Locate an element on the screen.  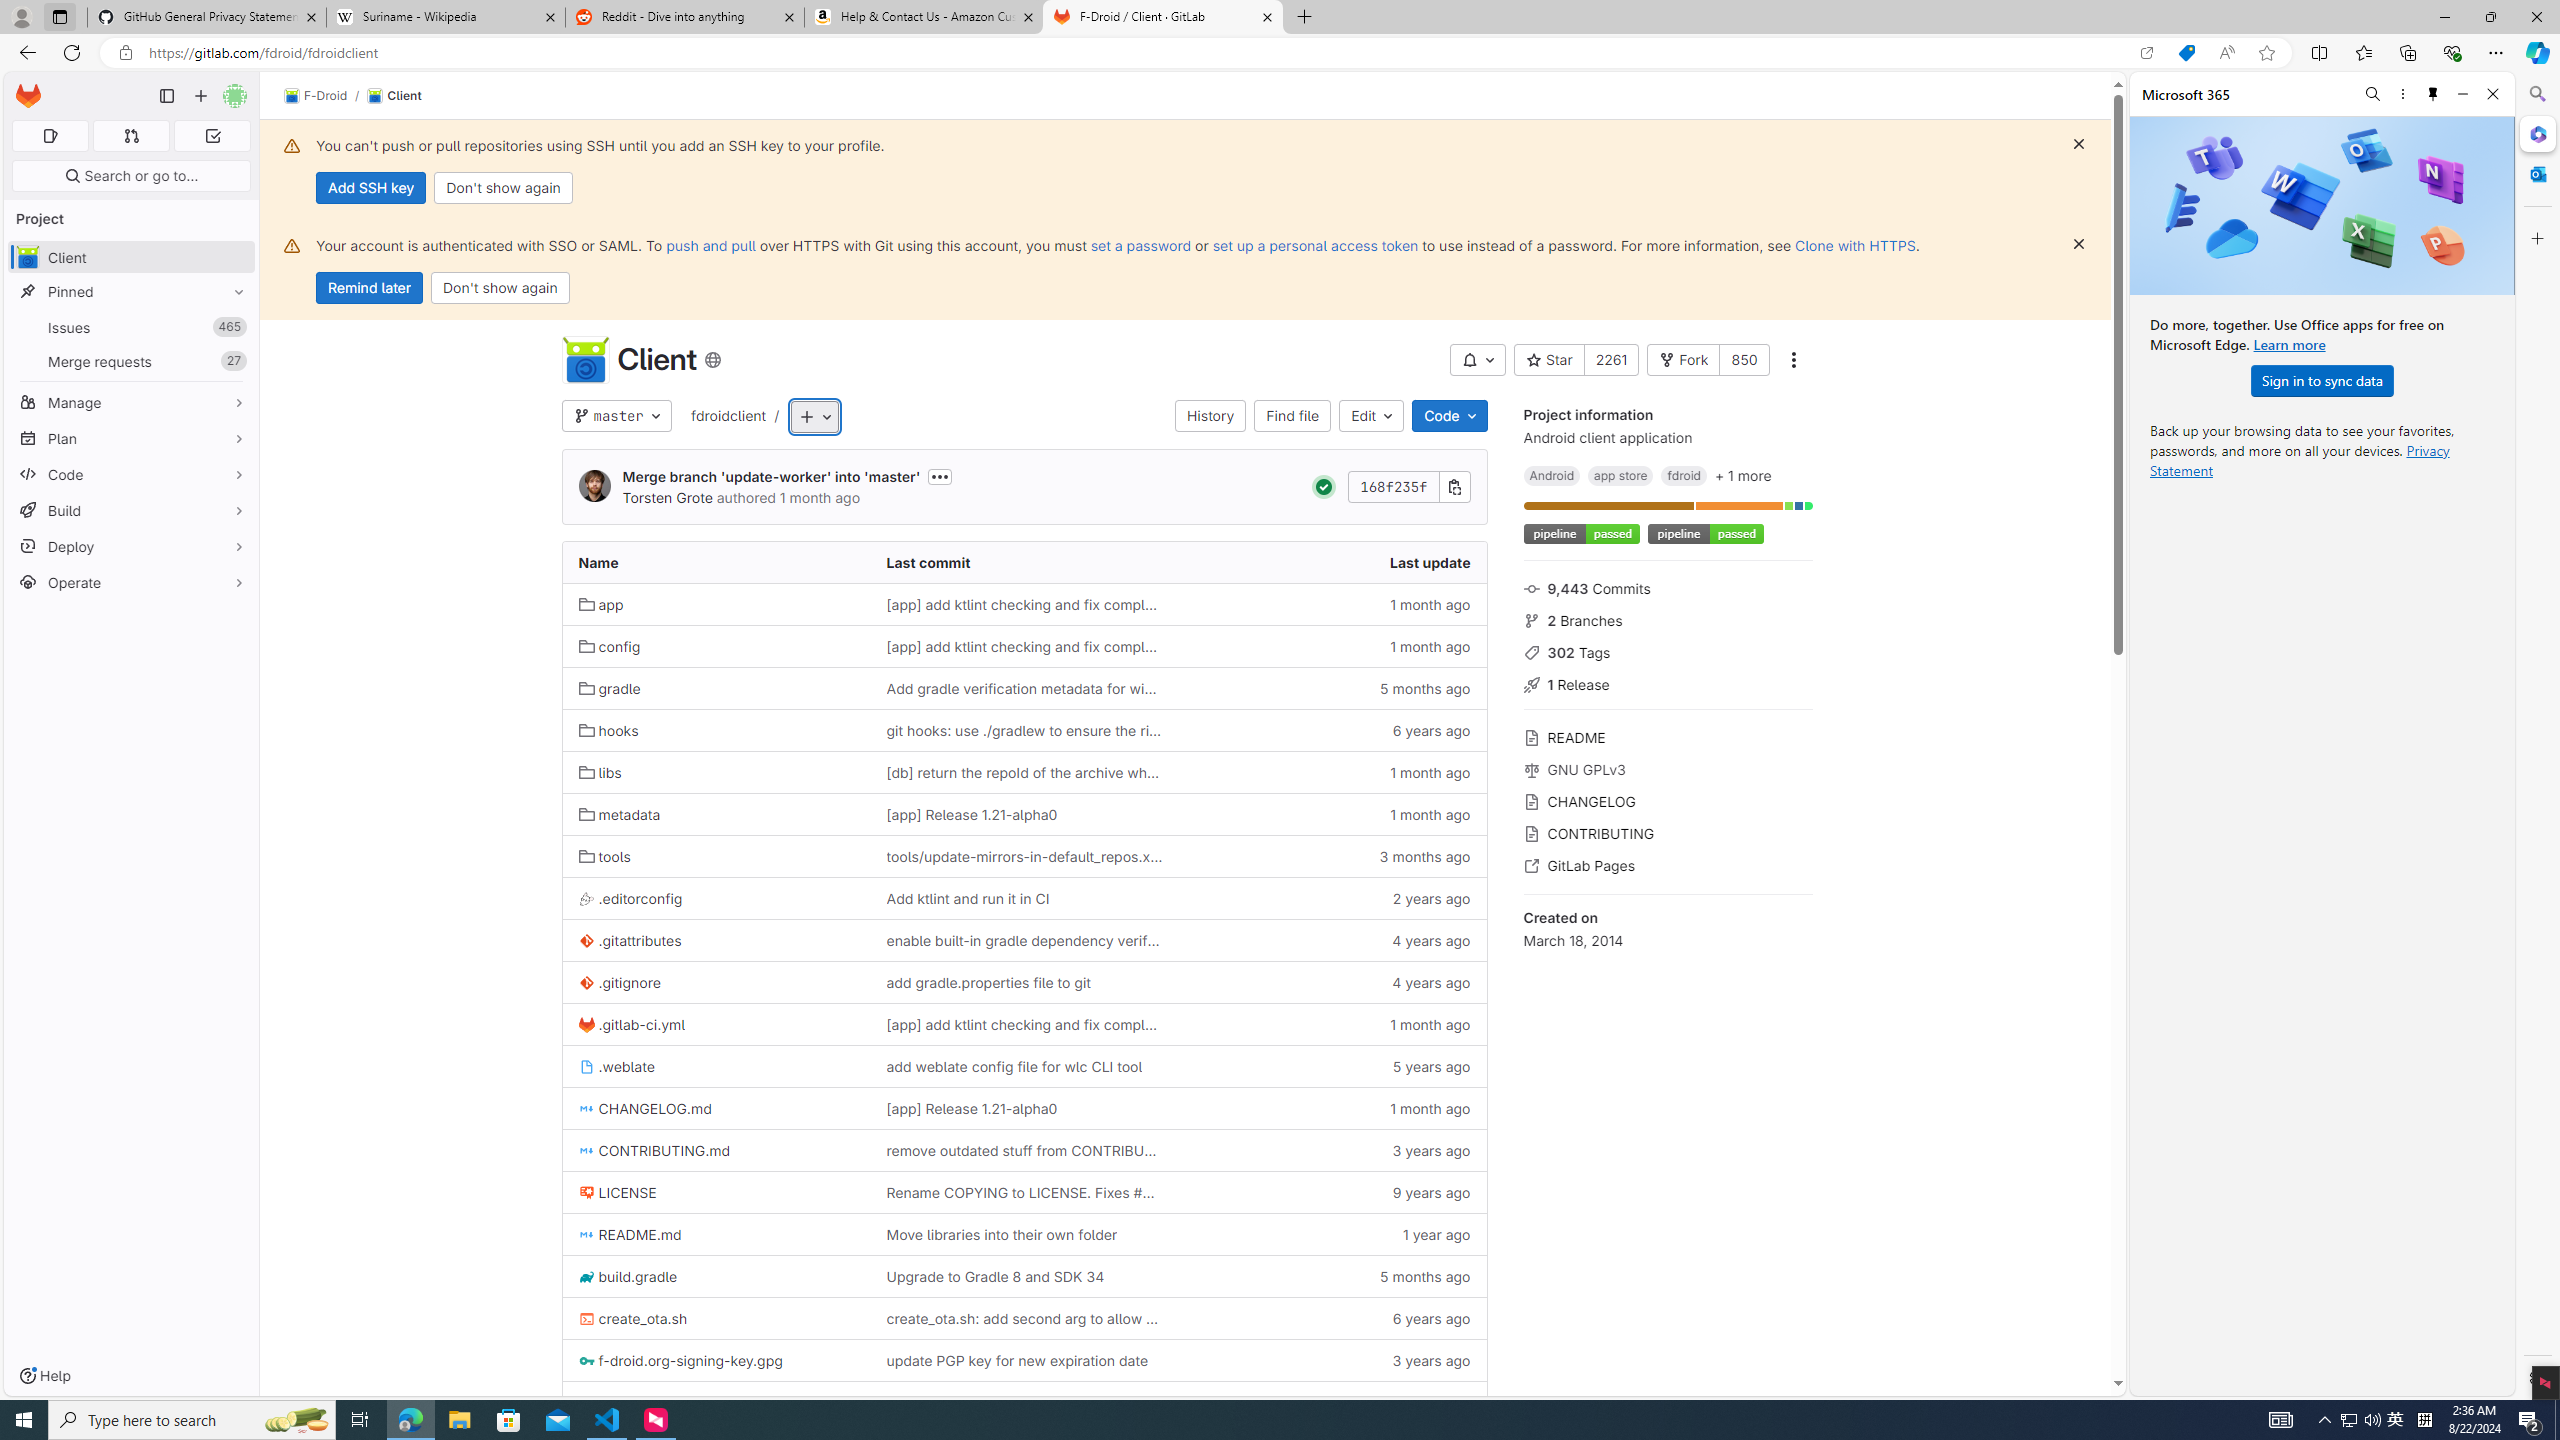
2 Branches is located at coordinates (1668, 618).